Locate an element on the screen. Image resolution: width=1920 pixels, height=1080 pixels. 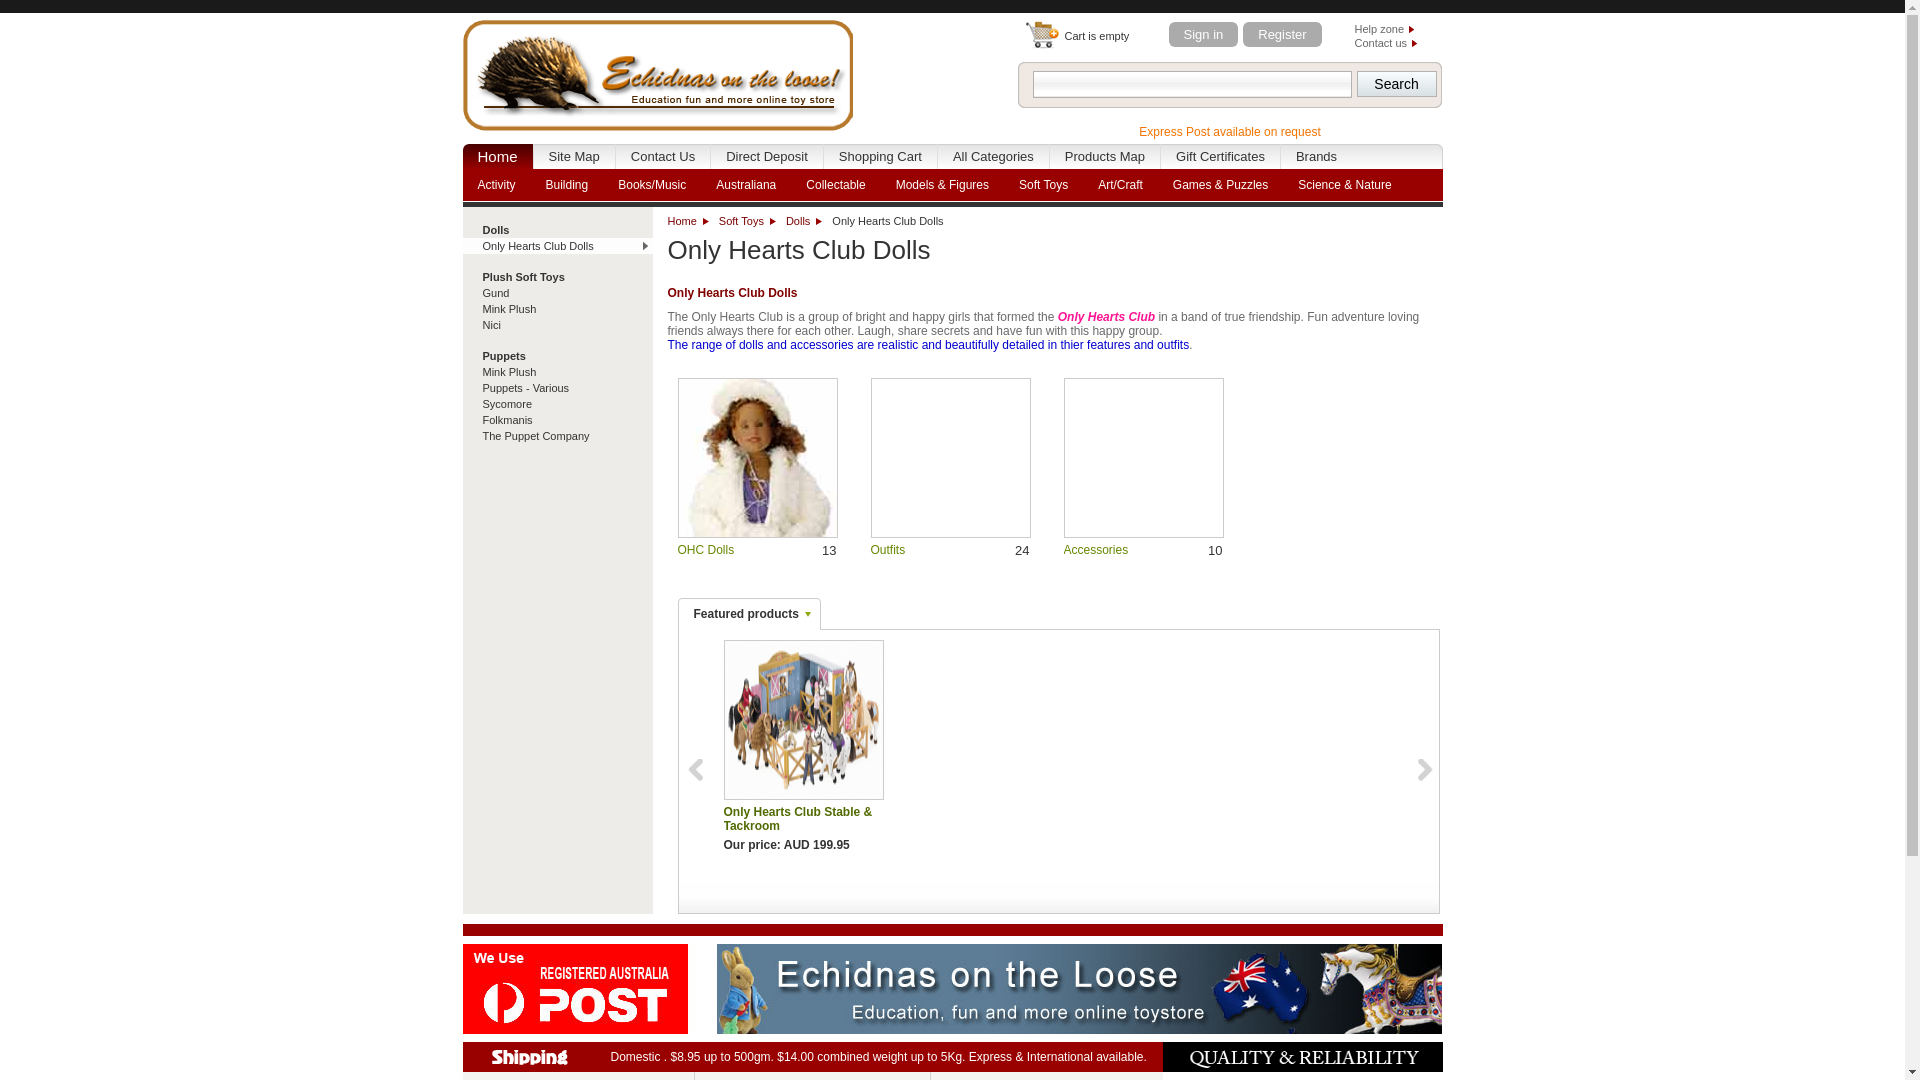
Sign in is located at coordinates (1203, 34).